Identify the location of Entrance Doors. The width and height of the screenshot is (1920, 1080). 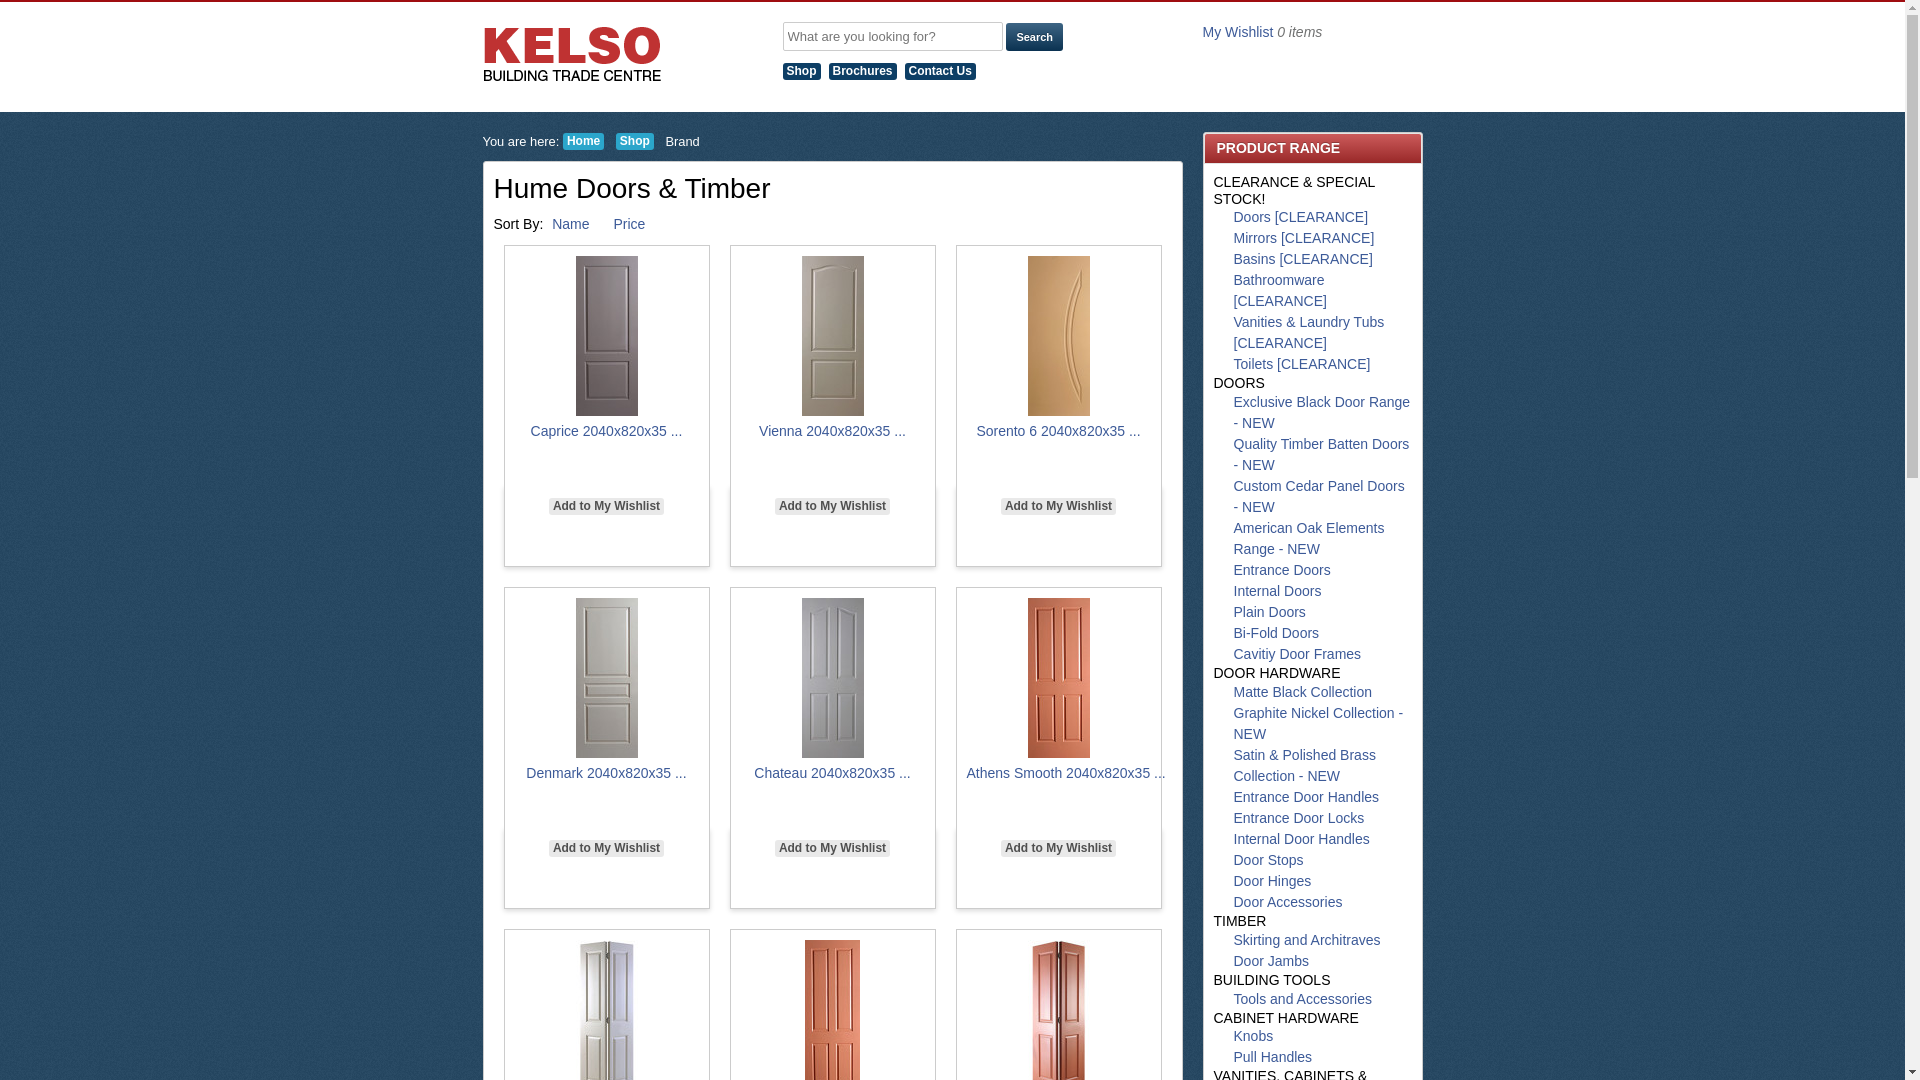
(1282, 570).